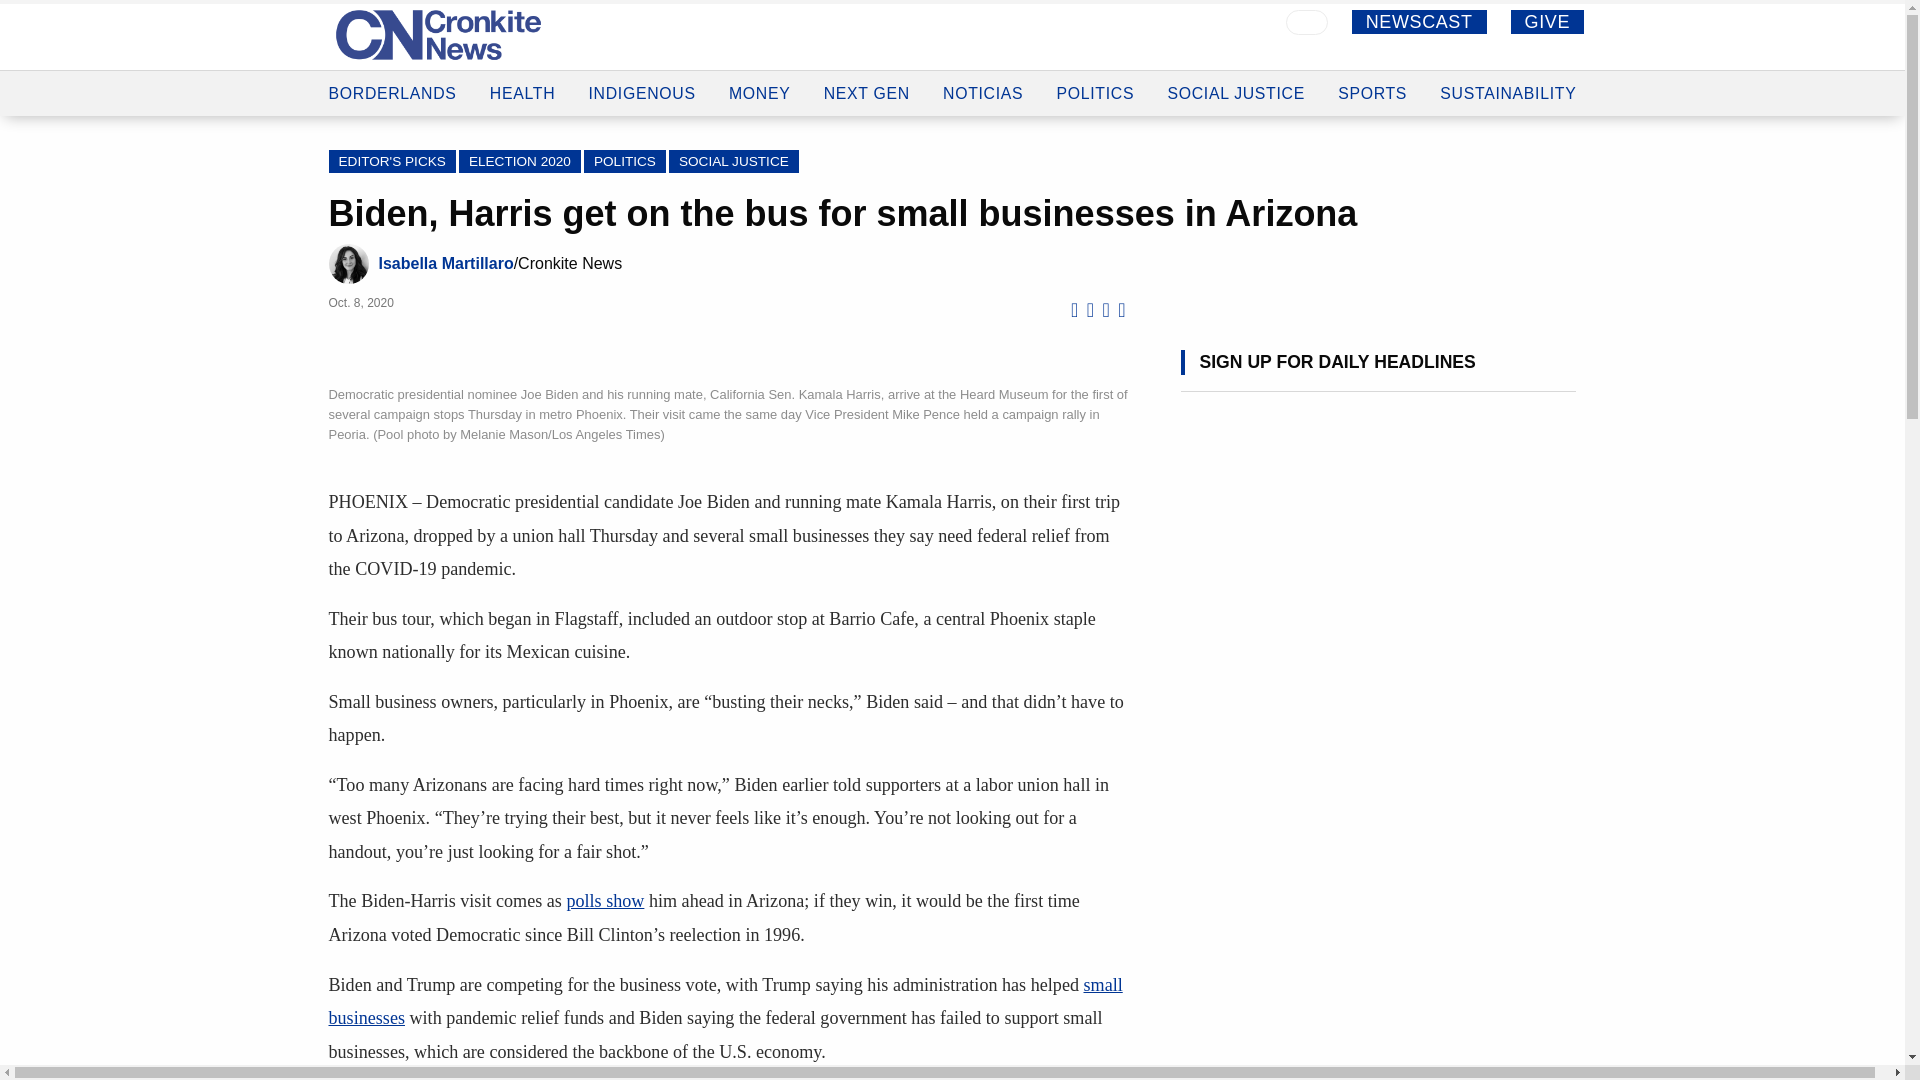 The width and height of the screenshot is (1920, 1080). I want to click on polls show, so click(604, 901).